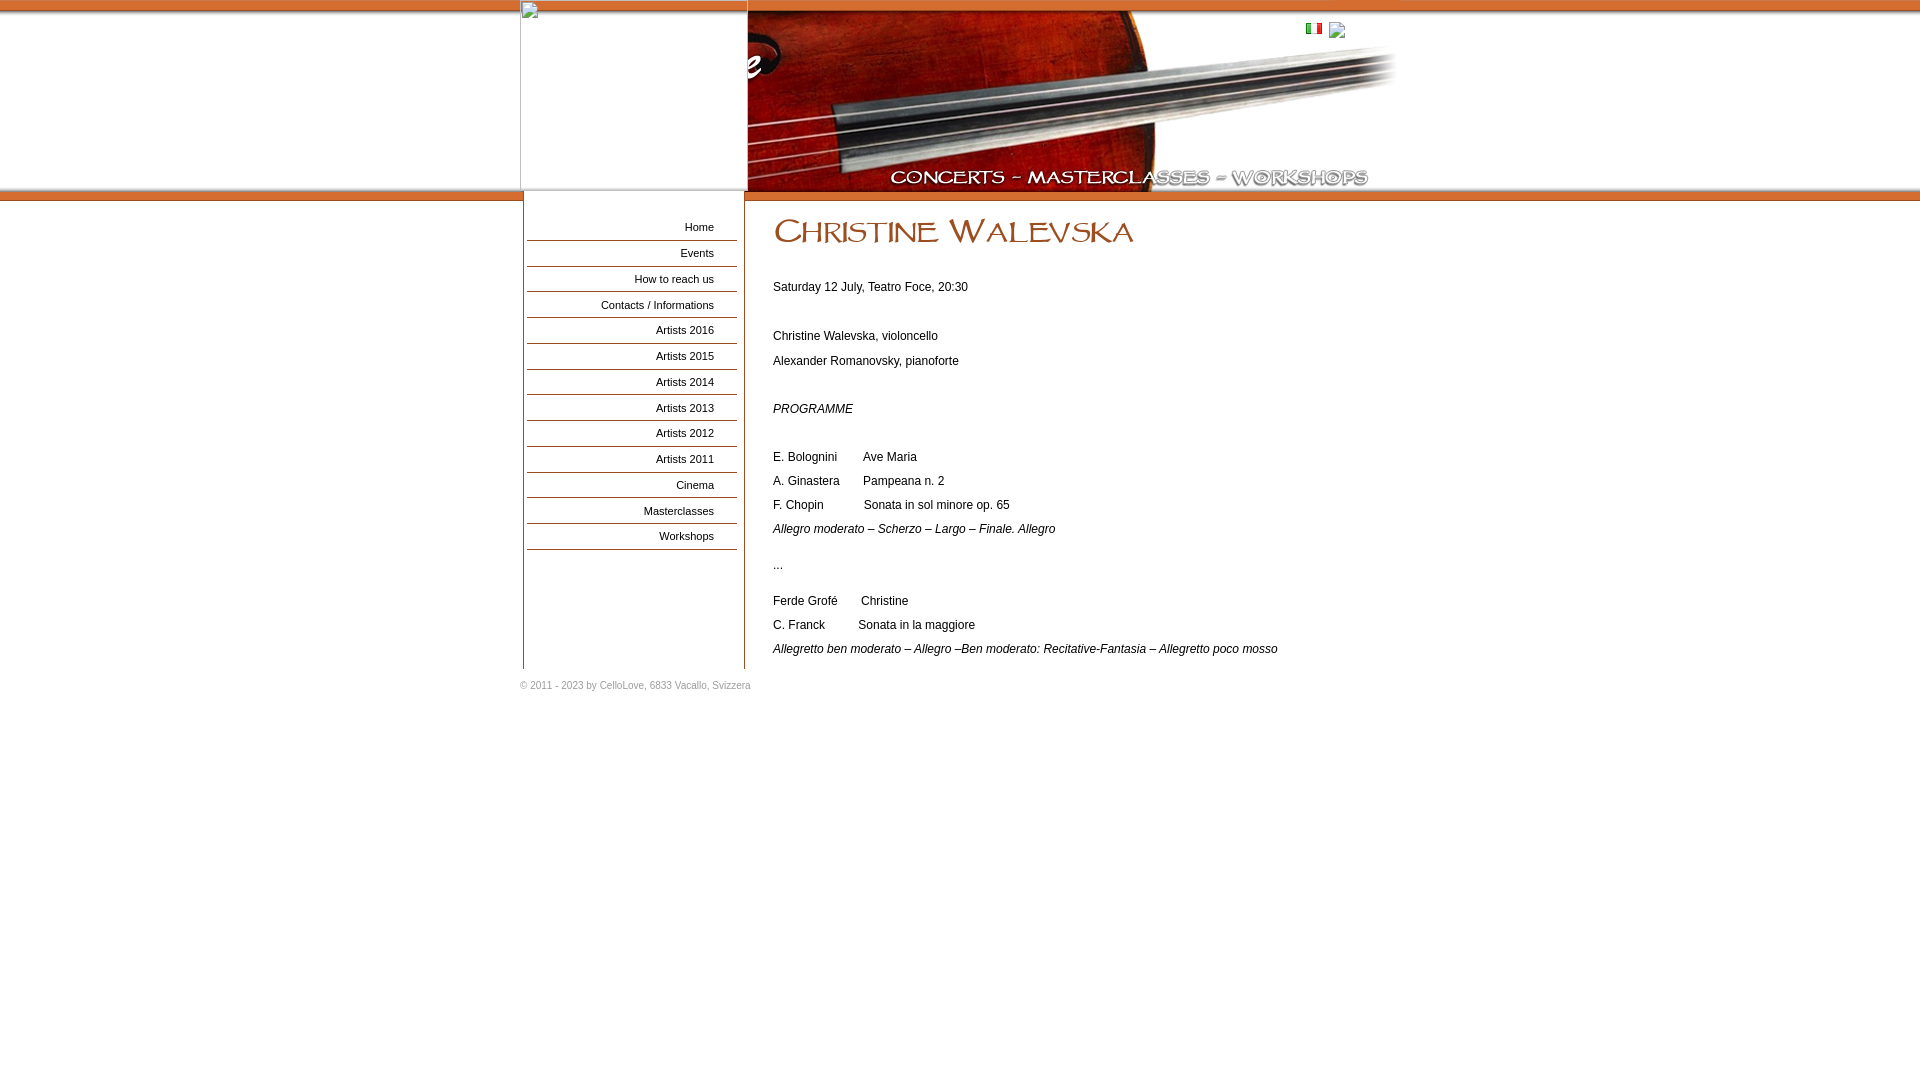 Image resolution: width=1920 pixels, height=1080 pixels. What do you see at coordinates (632, 434) in the screenshot?
I see `Artists 2012` at bounding box center [632, 434].